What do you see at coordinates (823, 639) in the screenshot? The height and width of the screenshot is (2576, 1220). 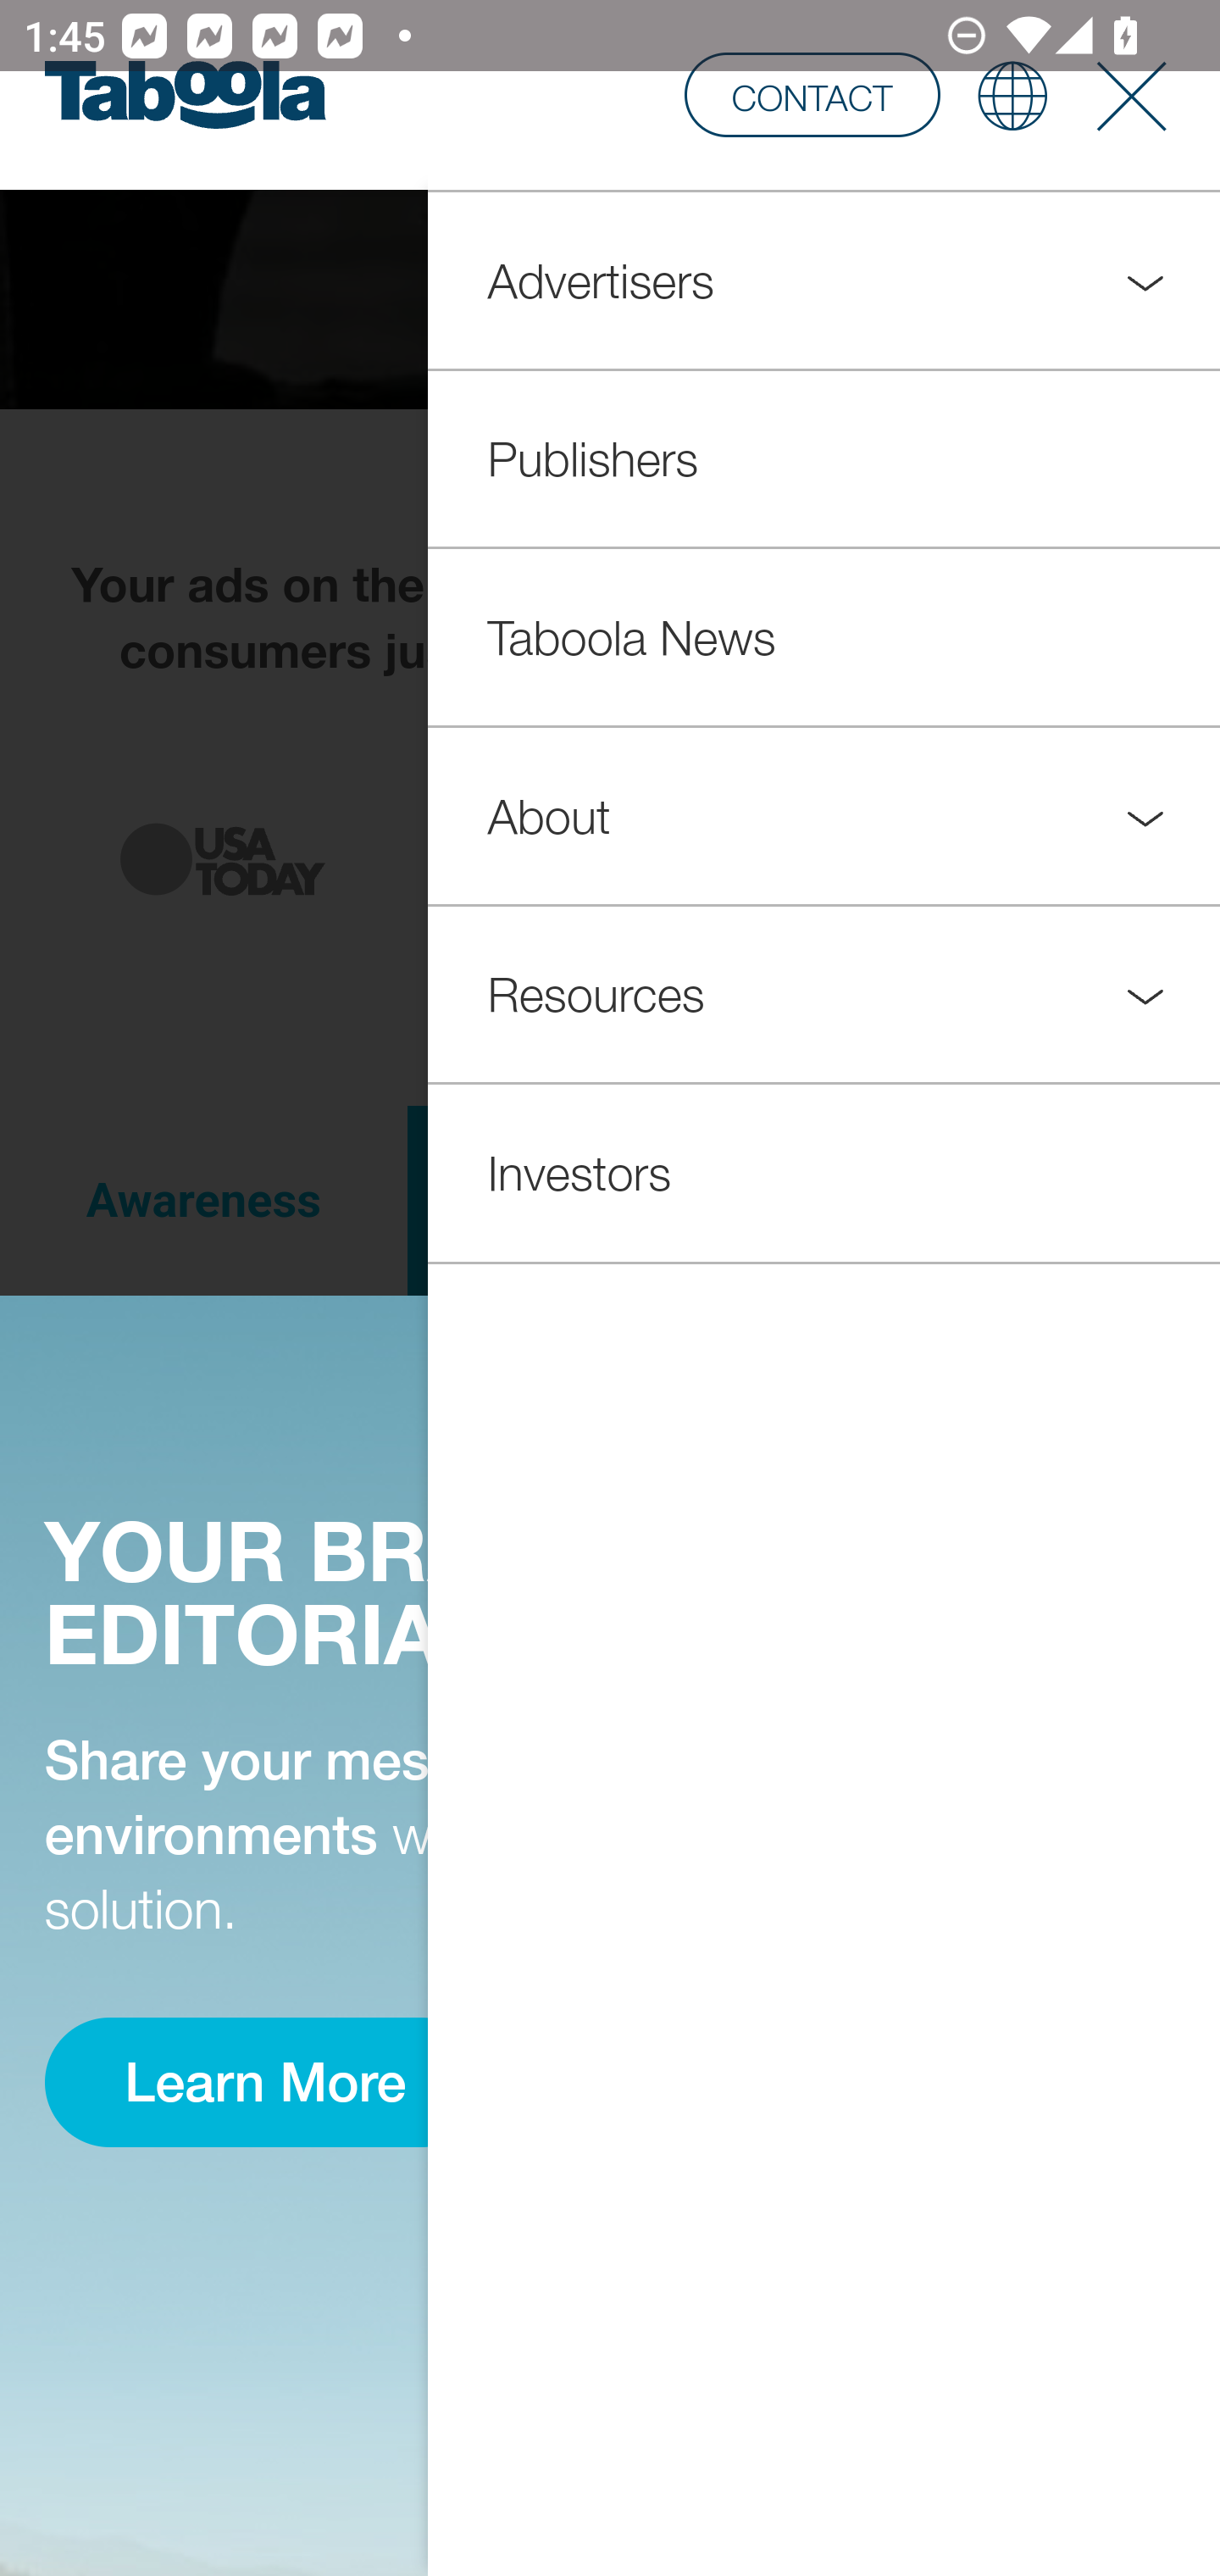 I see `Taboola News` at bounding box center [823, 639].